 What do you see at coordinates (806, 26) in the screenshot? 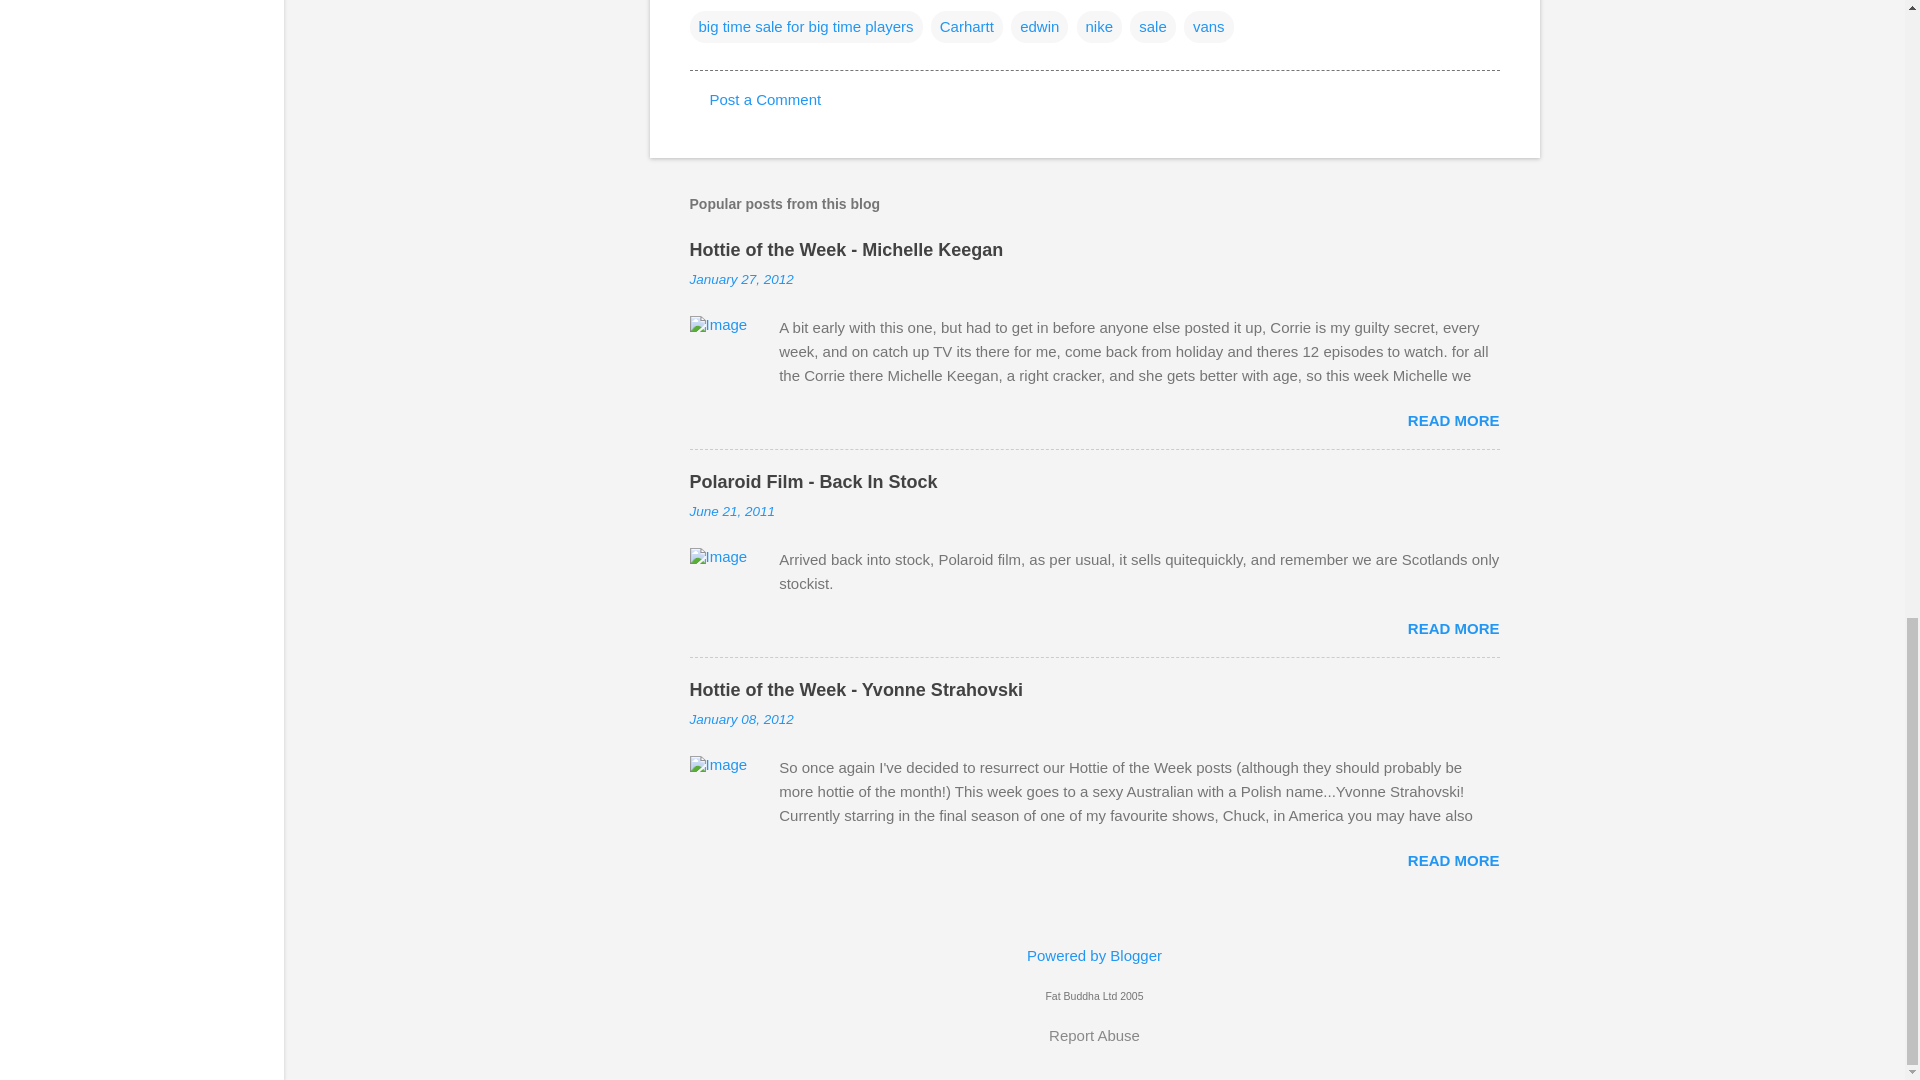
I see `big time sale for big time players` at bounding box center [806, 26].